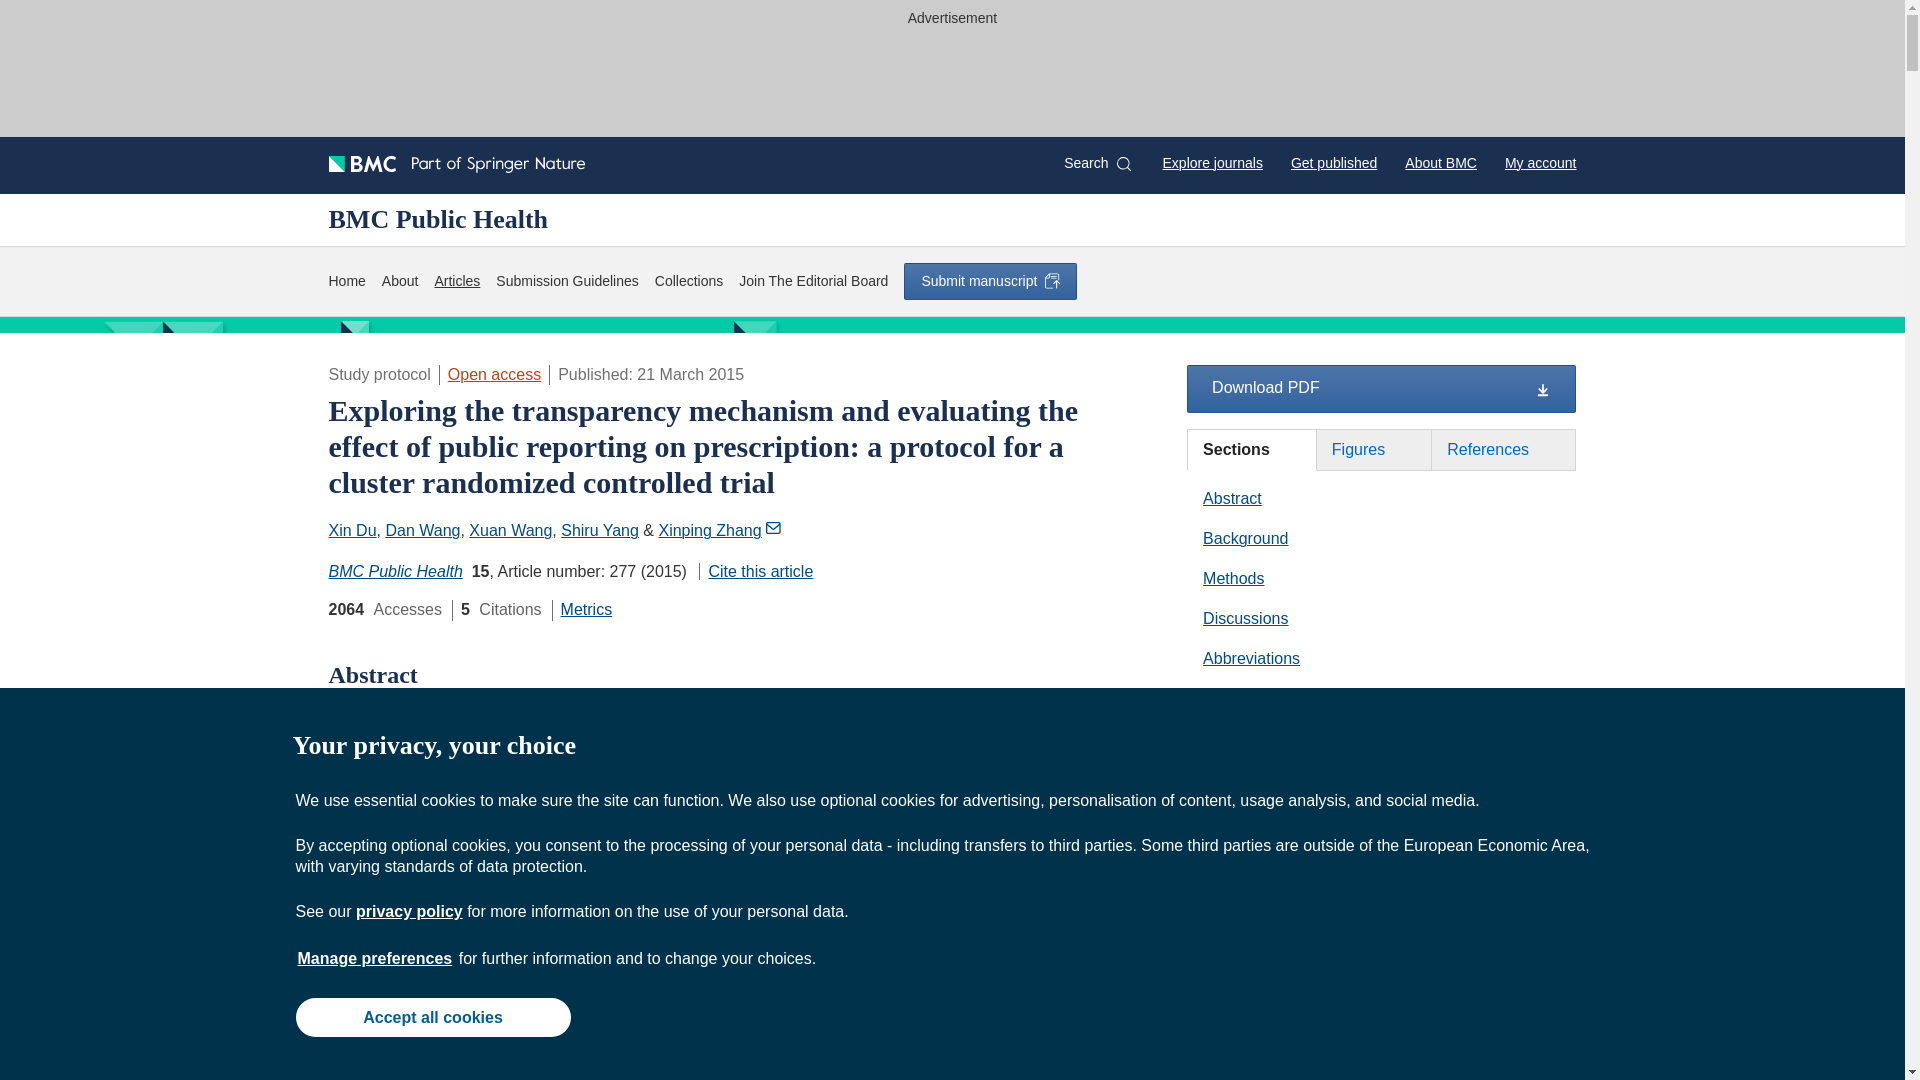  Describe the element at coordinates (422, 530) in the screenshot. I see `Dan Wang` at that location.